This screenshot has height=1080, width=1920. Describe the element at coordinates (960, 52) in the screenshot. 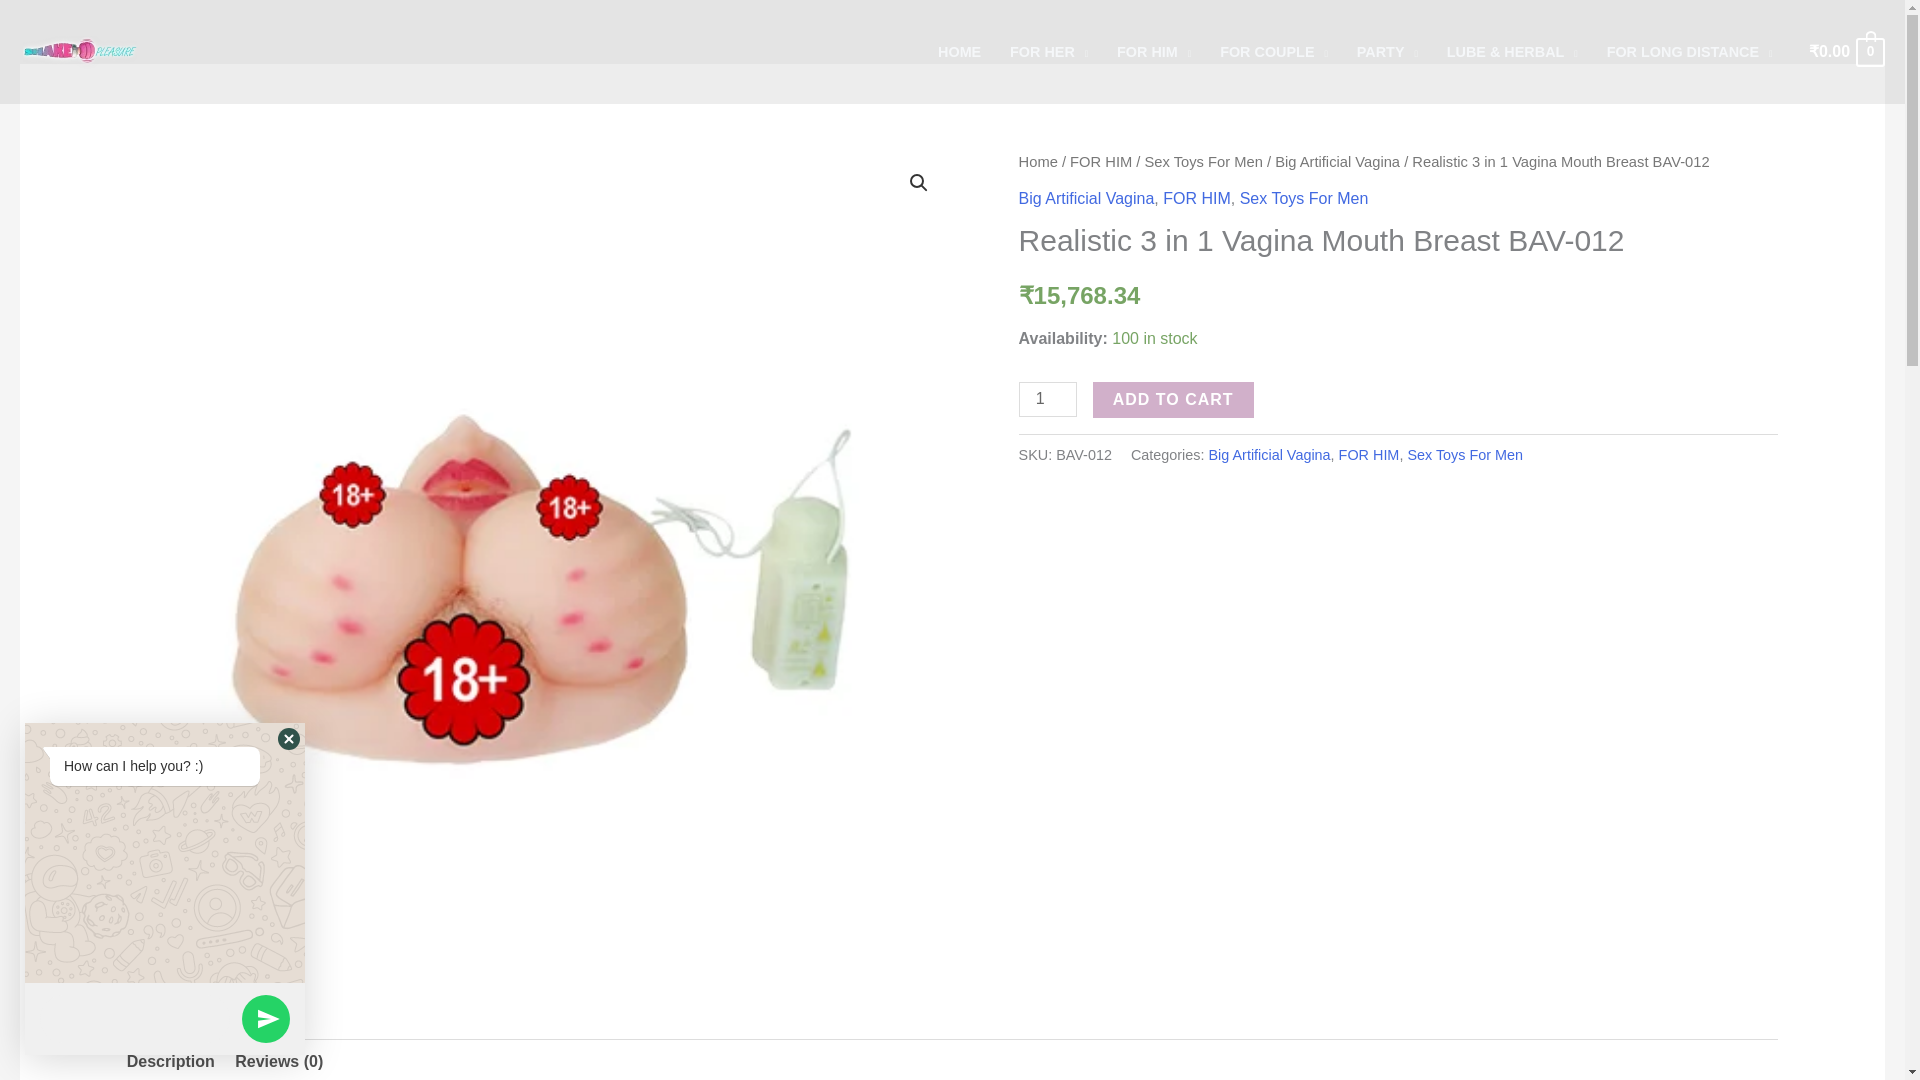

I see `HOME` at that location.